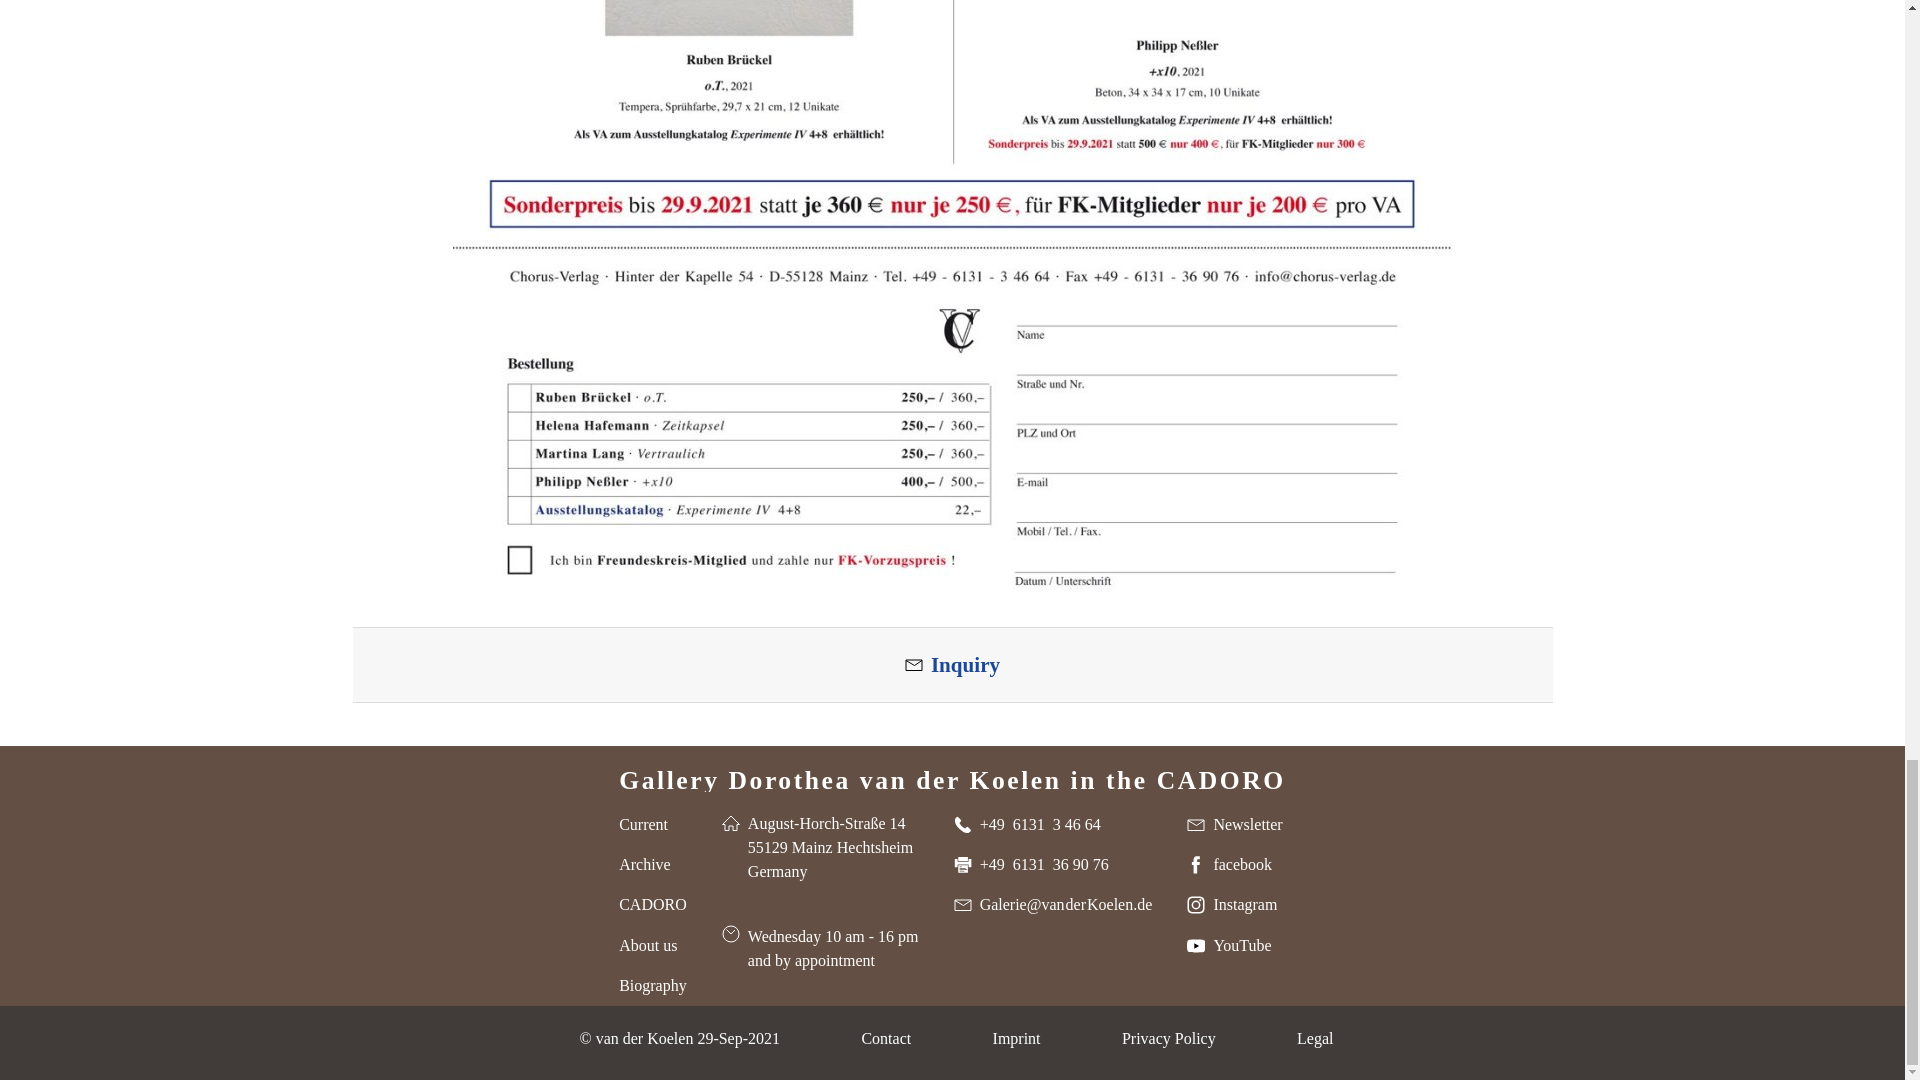 The width and height of the screenshot is (1920, 1080). Describe the element at coordinates (1027, 824) in the screenshot. I see `Phone` at that location.